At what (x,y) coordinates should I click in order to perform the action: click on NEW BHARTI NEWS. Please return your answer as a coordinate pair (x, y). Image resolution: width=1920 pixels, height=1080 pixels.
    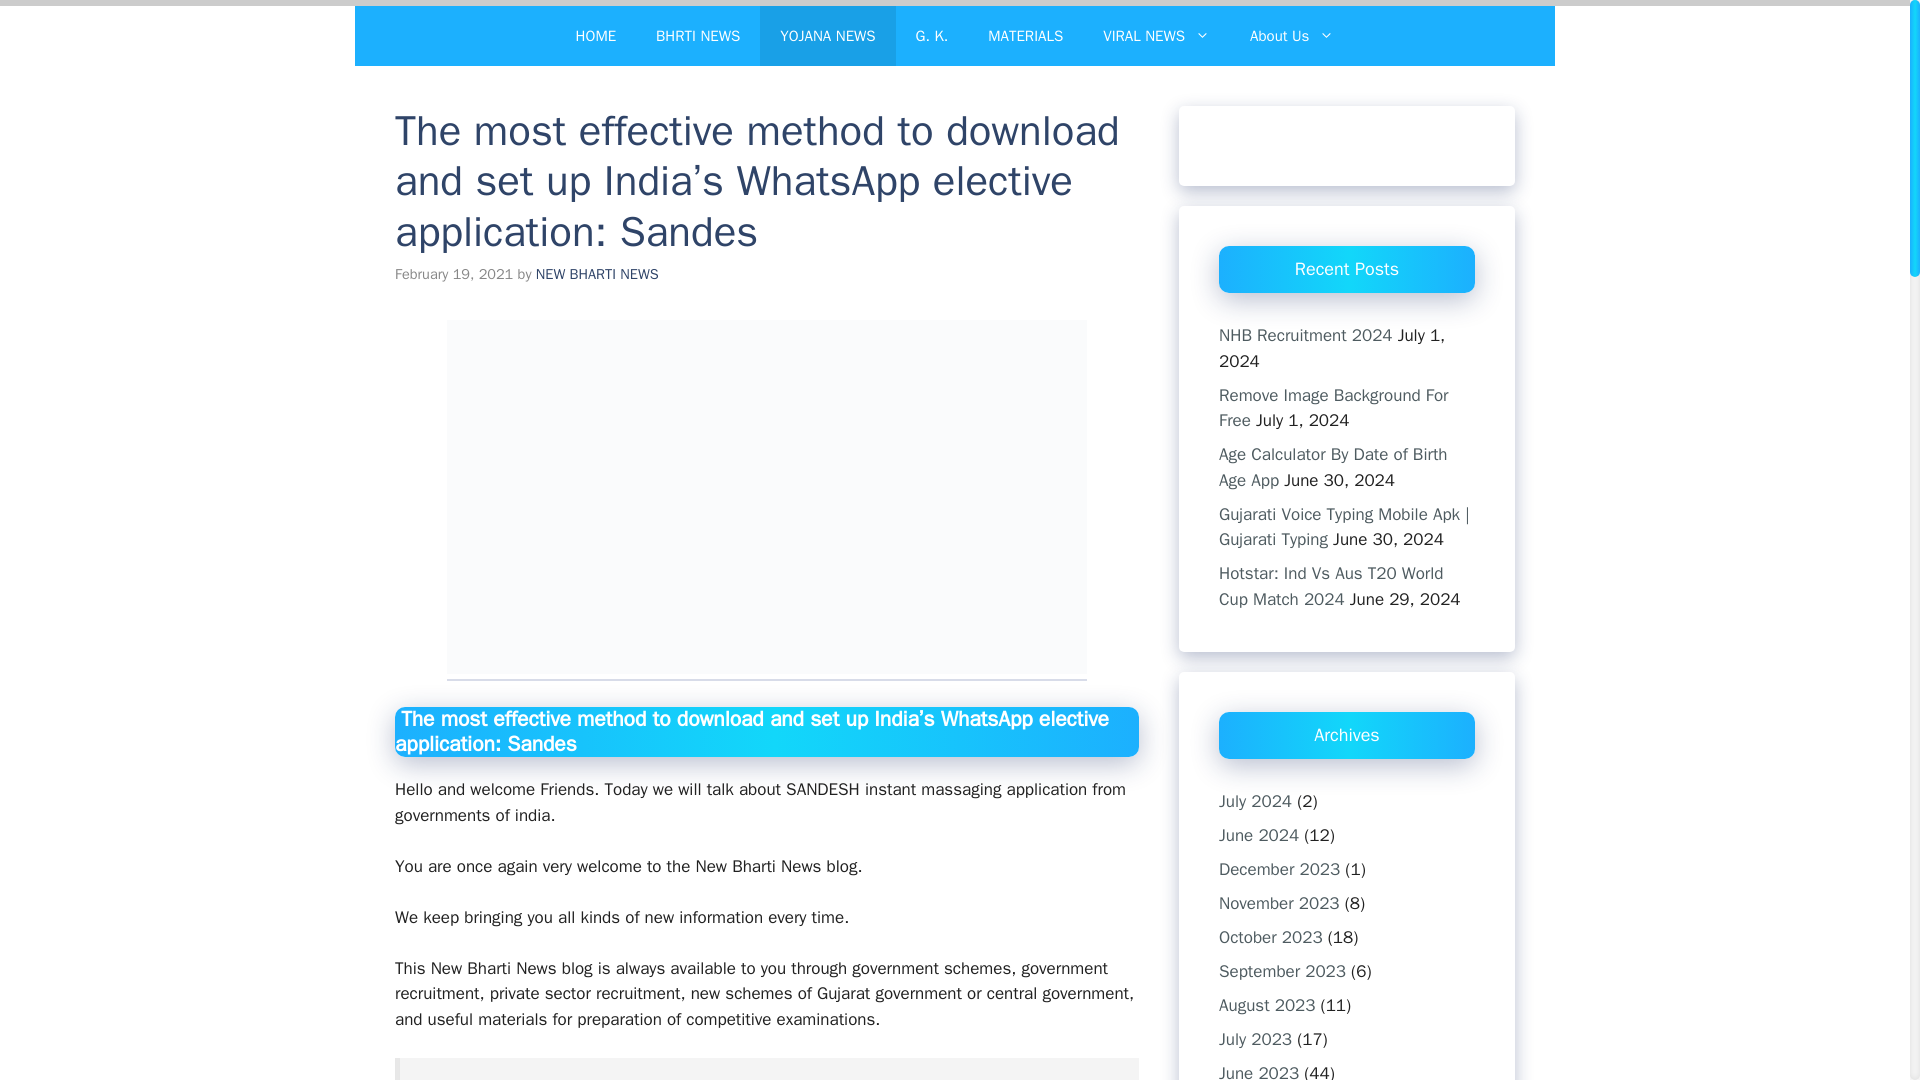
    Looking at the image, I should click on (596, 273).